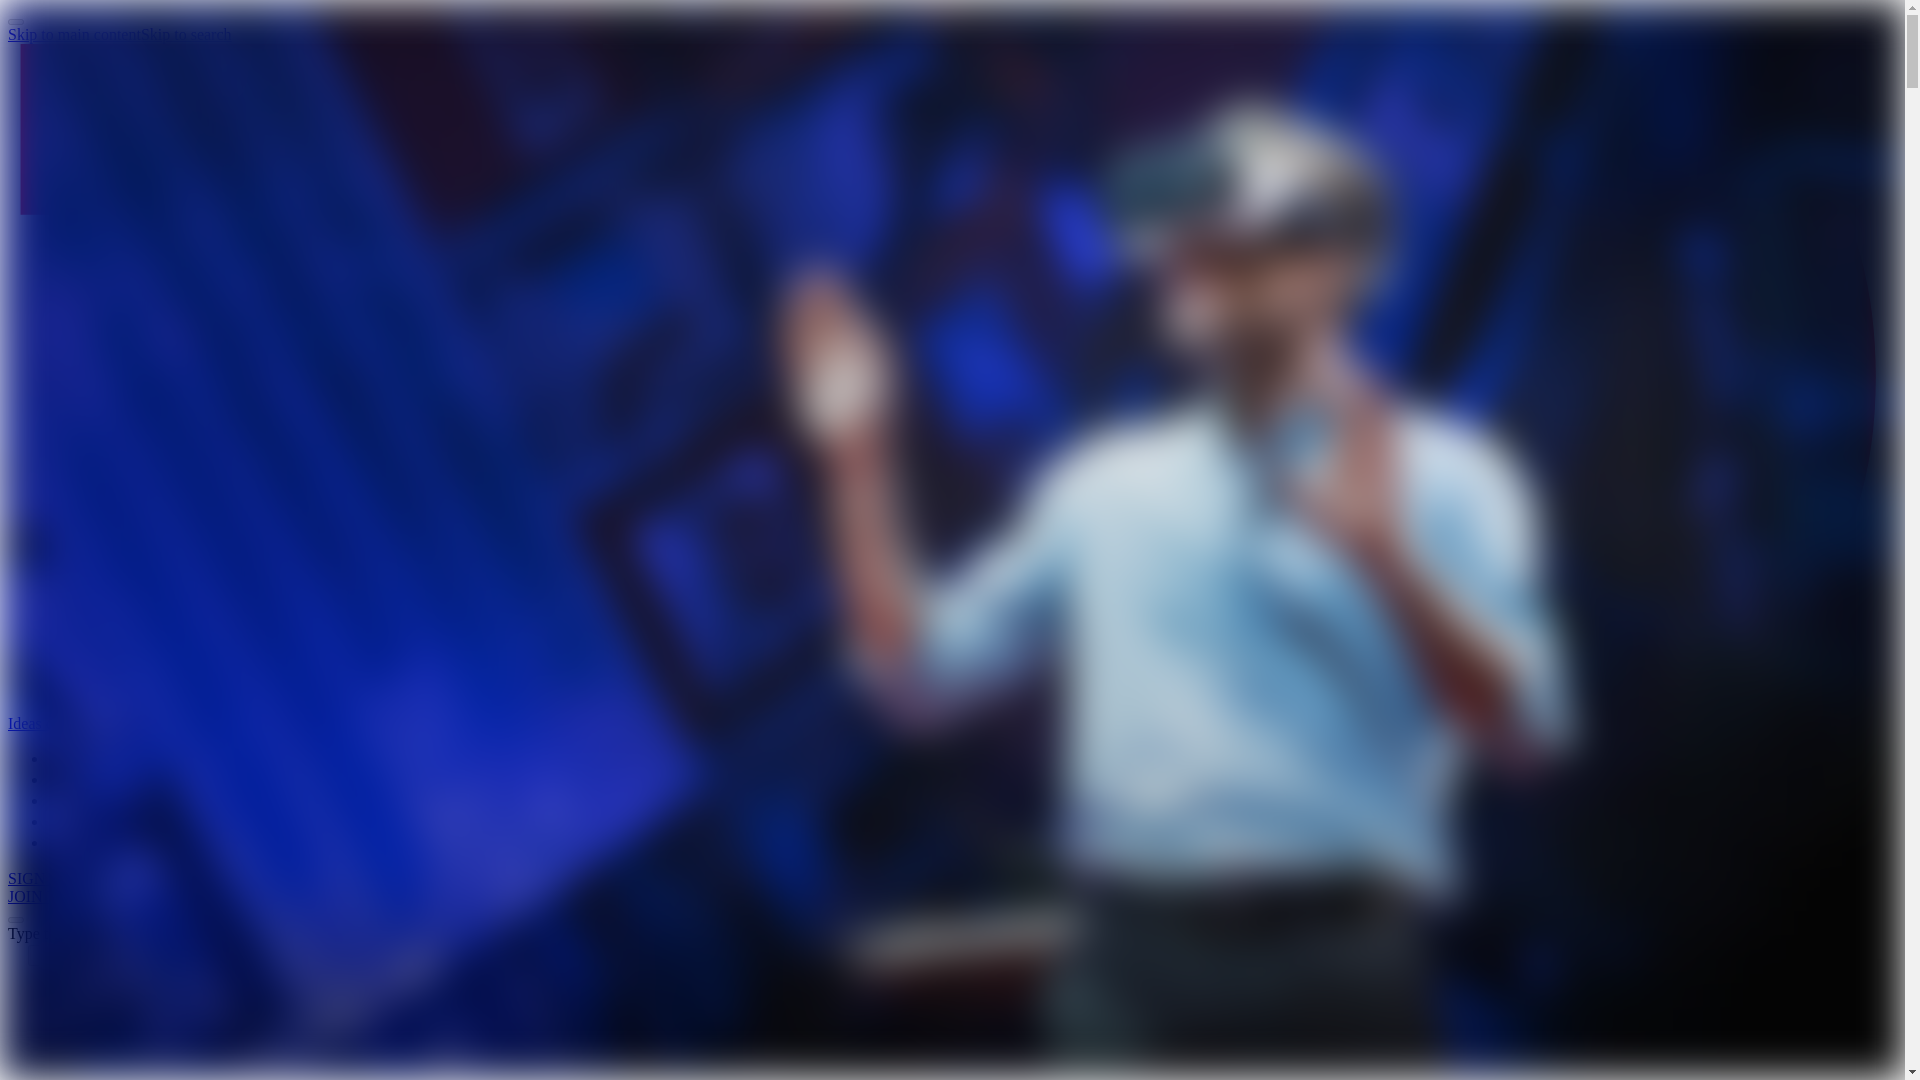 The height and width of the screenshot is (1080, 1920). Describe the element at coordinates (78, 843) in the screenshot. I see `ABOUT` at that location.